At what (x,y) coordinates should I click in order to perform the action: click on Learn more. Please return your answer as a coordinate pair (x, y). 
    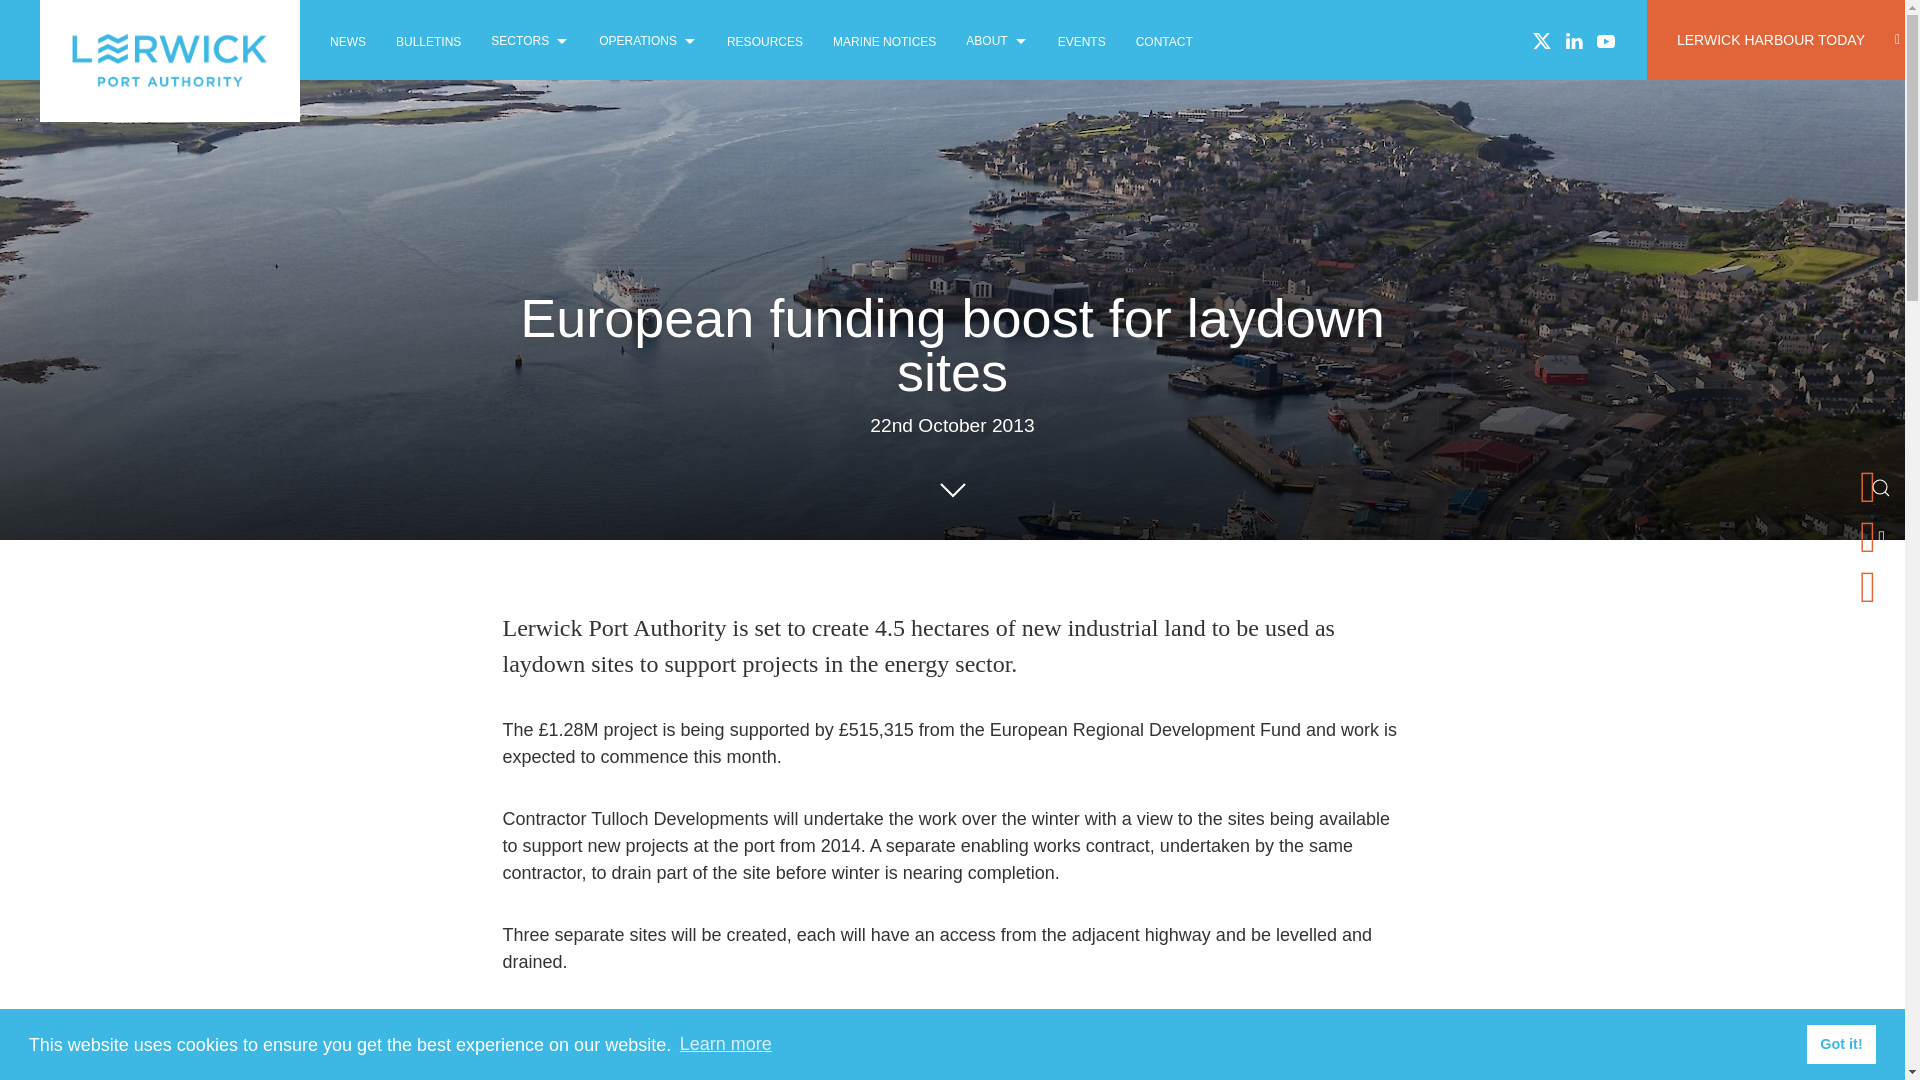
    Looking at the image, I should click on (725, 1044).